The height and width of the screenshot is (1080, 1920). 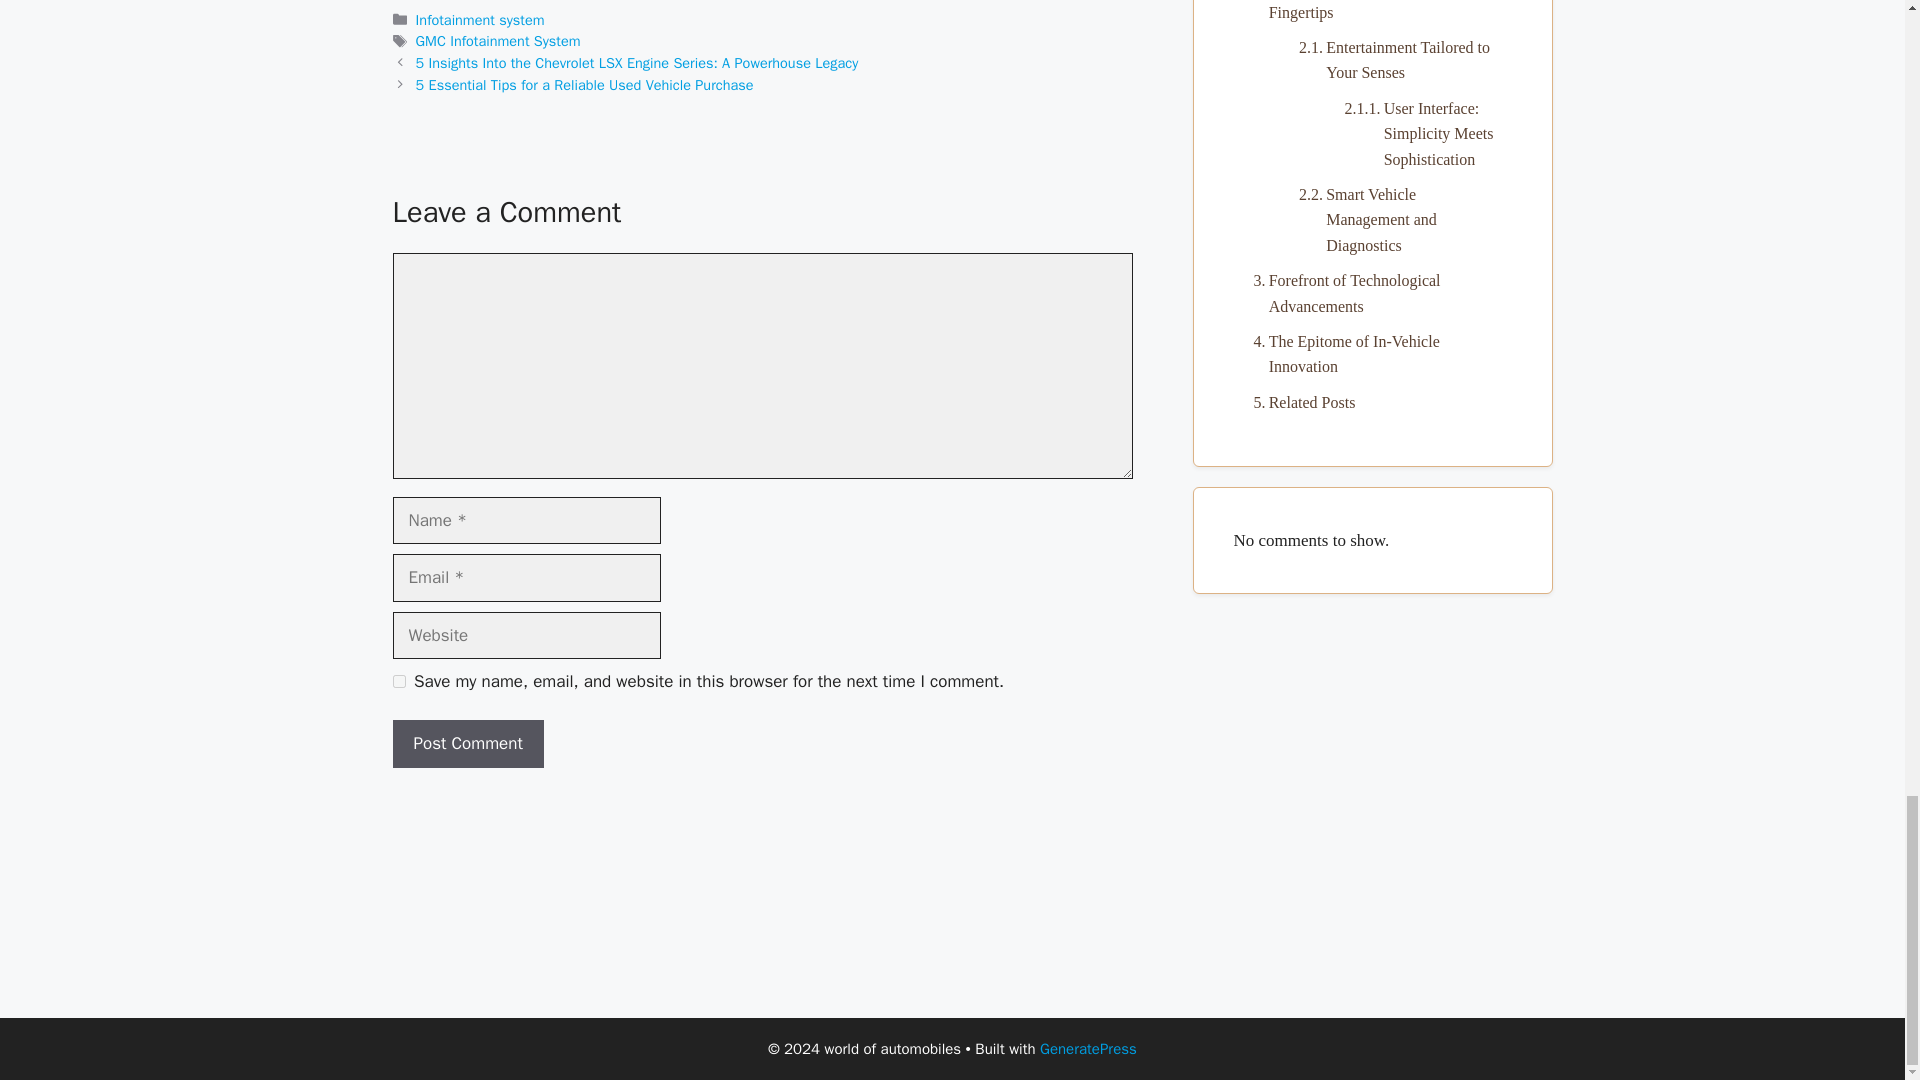 I want to click on Forefront of Technological Advancements, so click(x=1372, y=292).